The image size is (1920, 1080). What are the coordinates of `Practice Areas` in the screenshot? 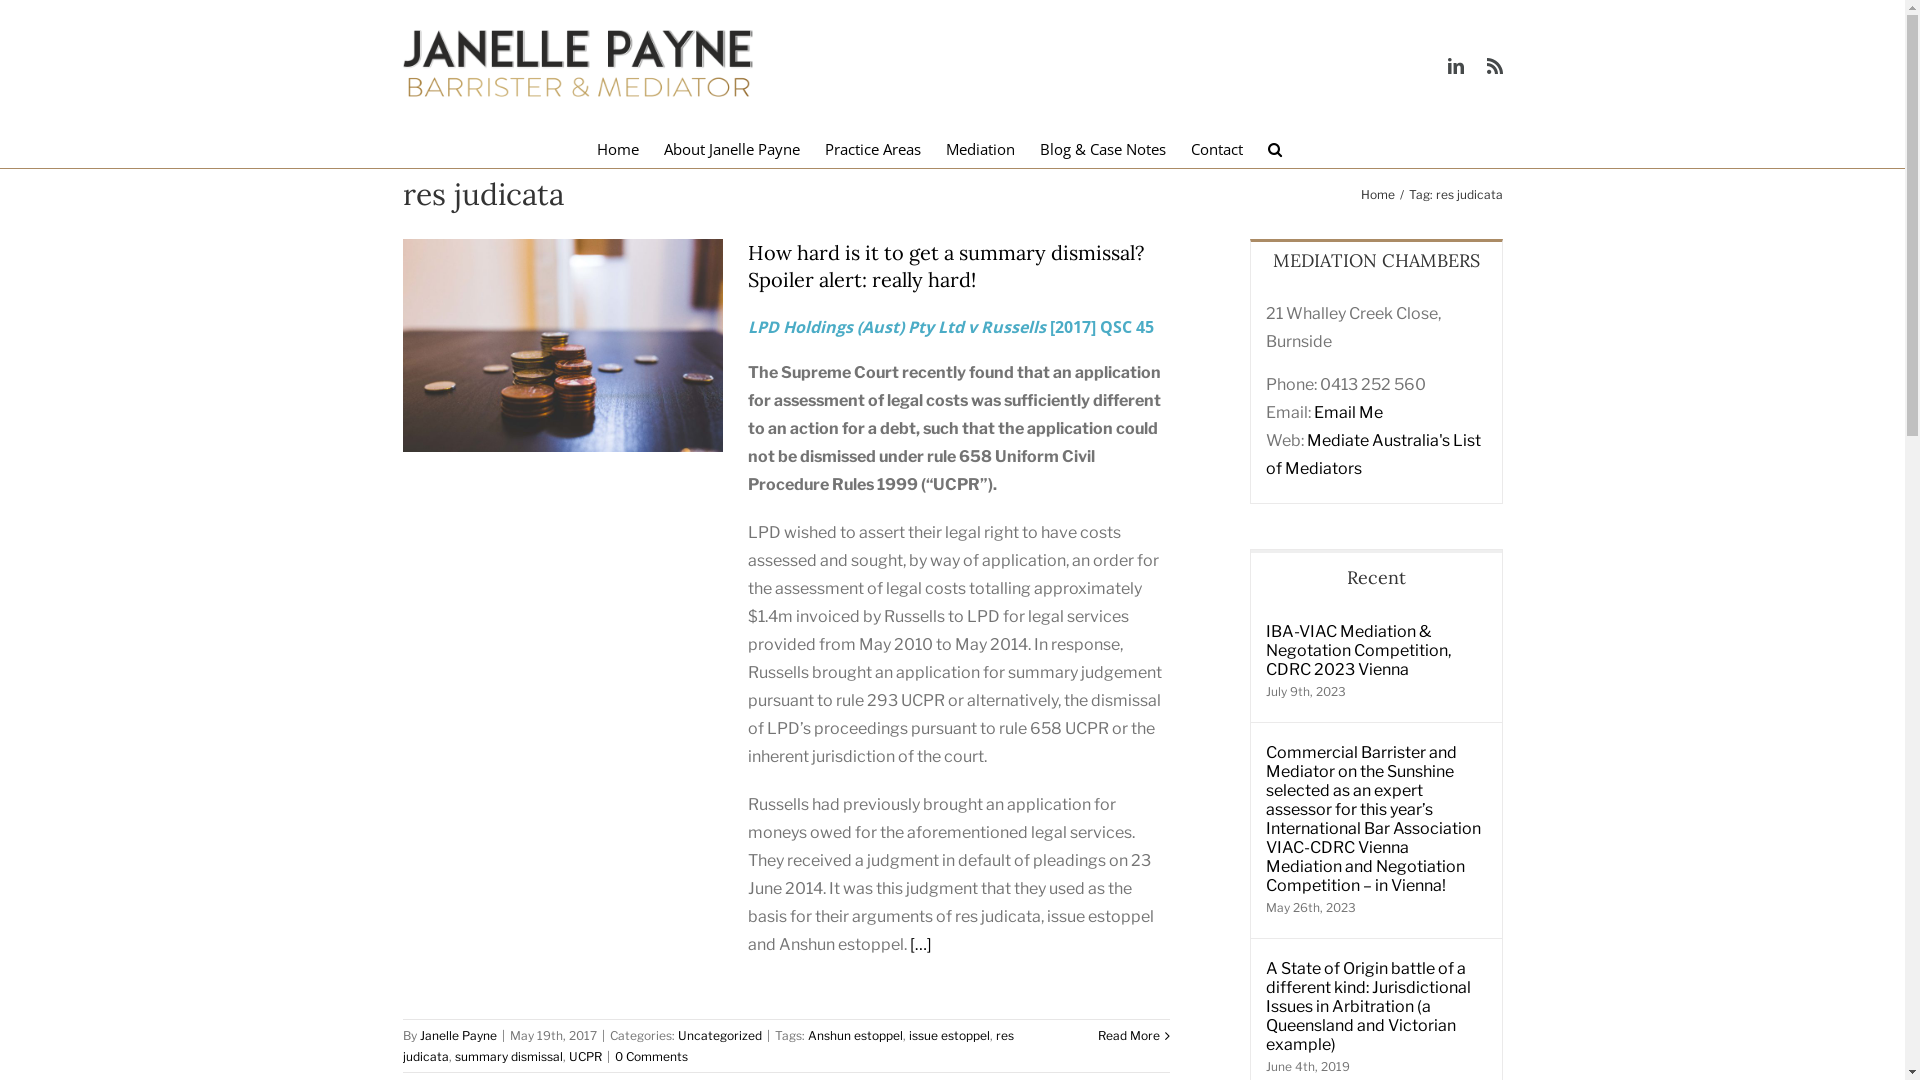 It's located at (873, 148).